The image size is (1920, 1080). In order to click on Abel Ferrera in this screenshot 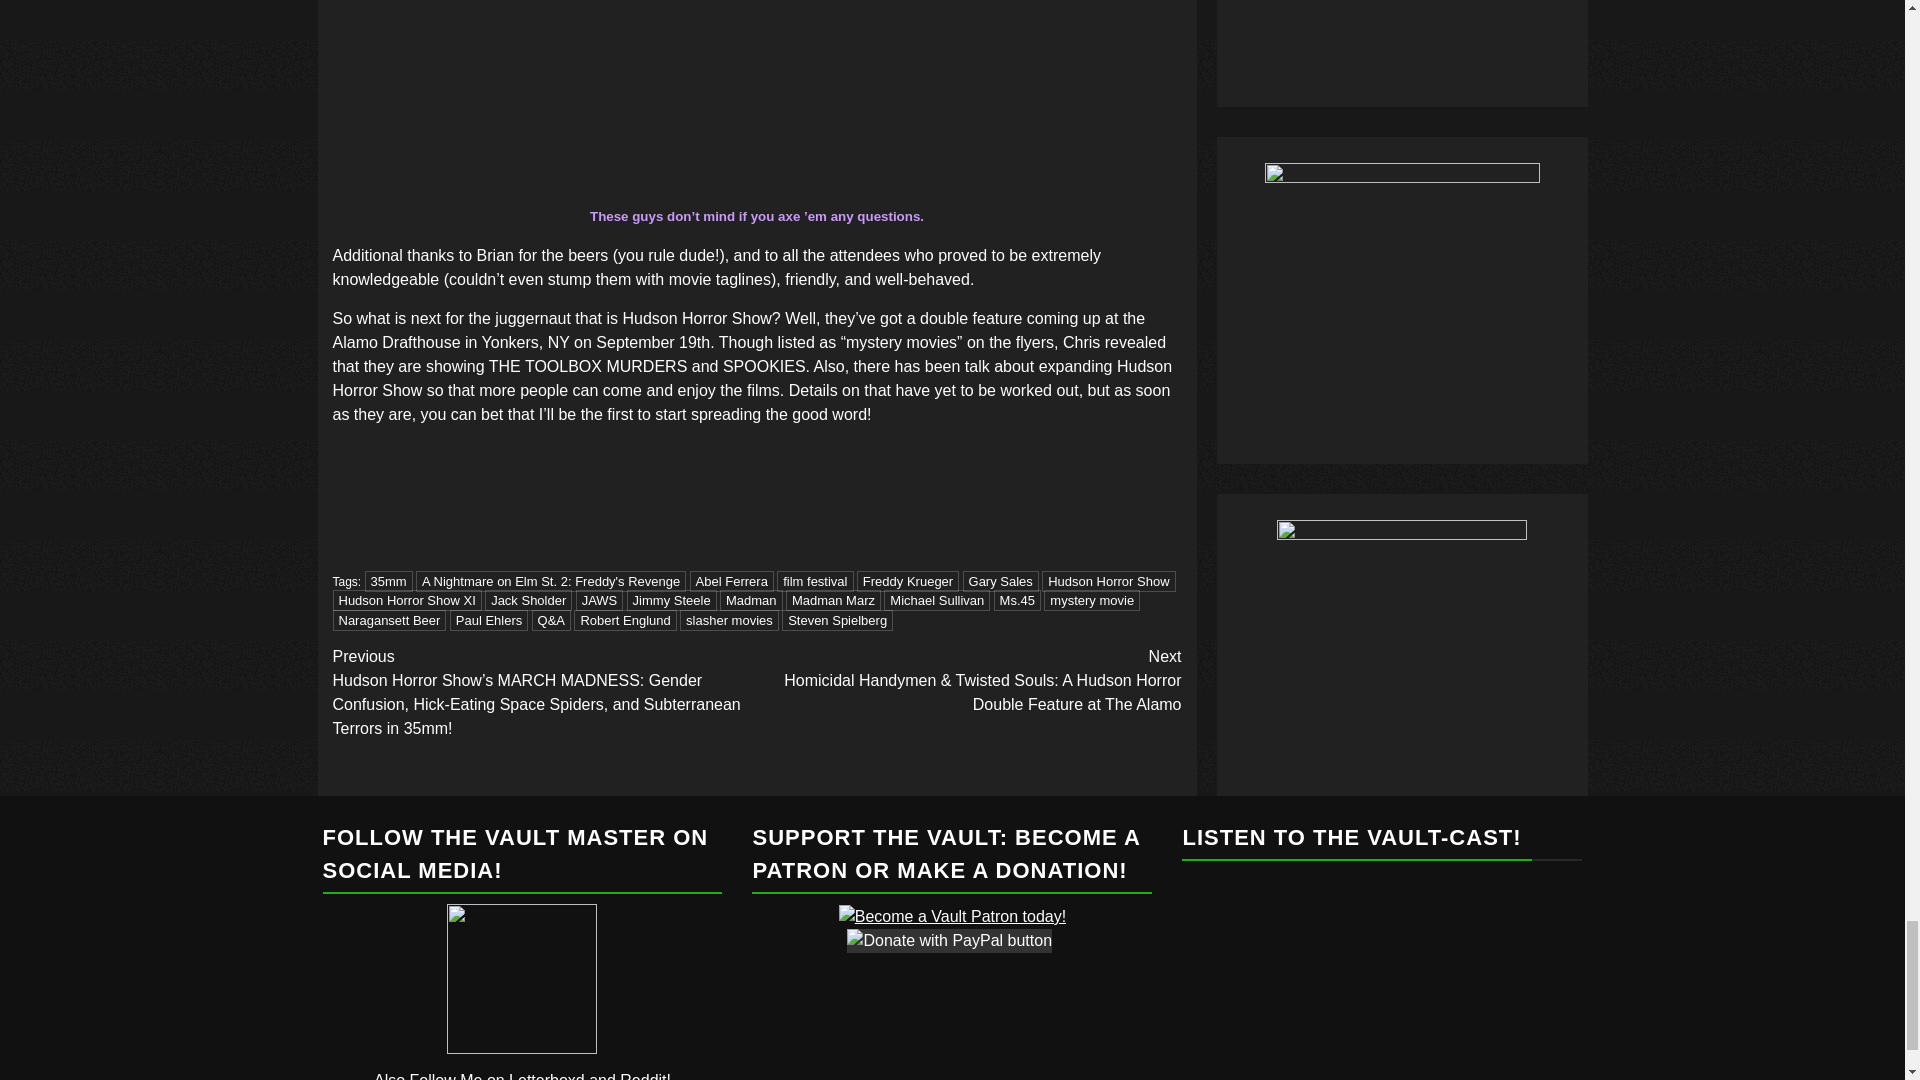, I will do `click(731, 581)`.